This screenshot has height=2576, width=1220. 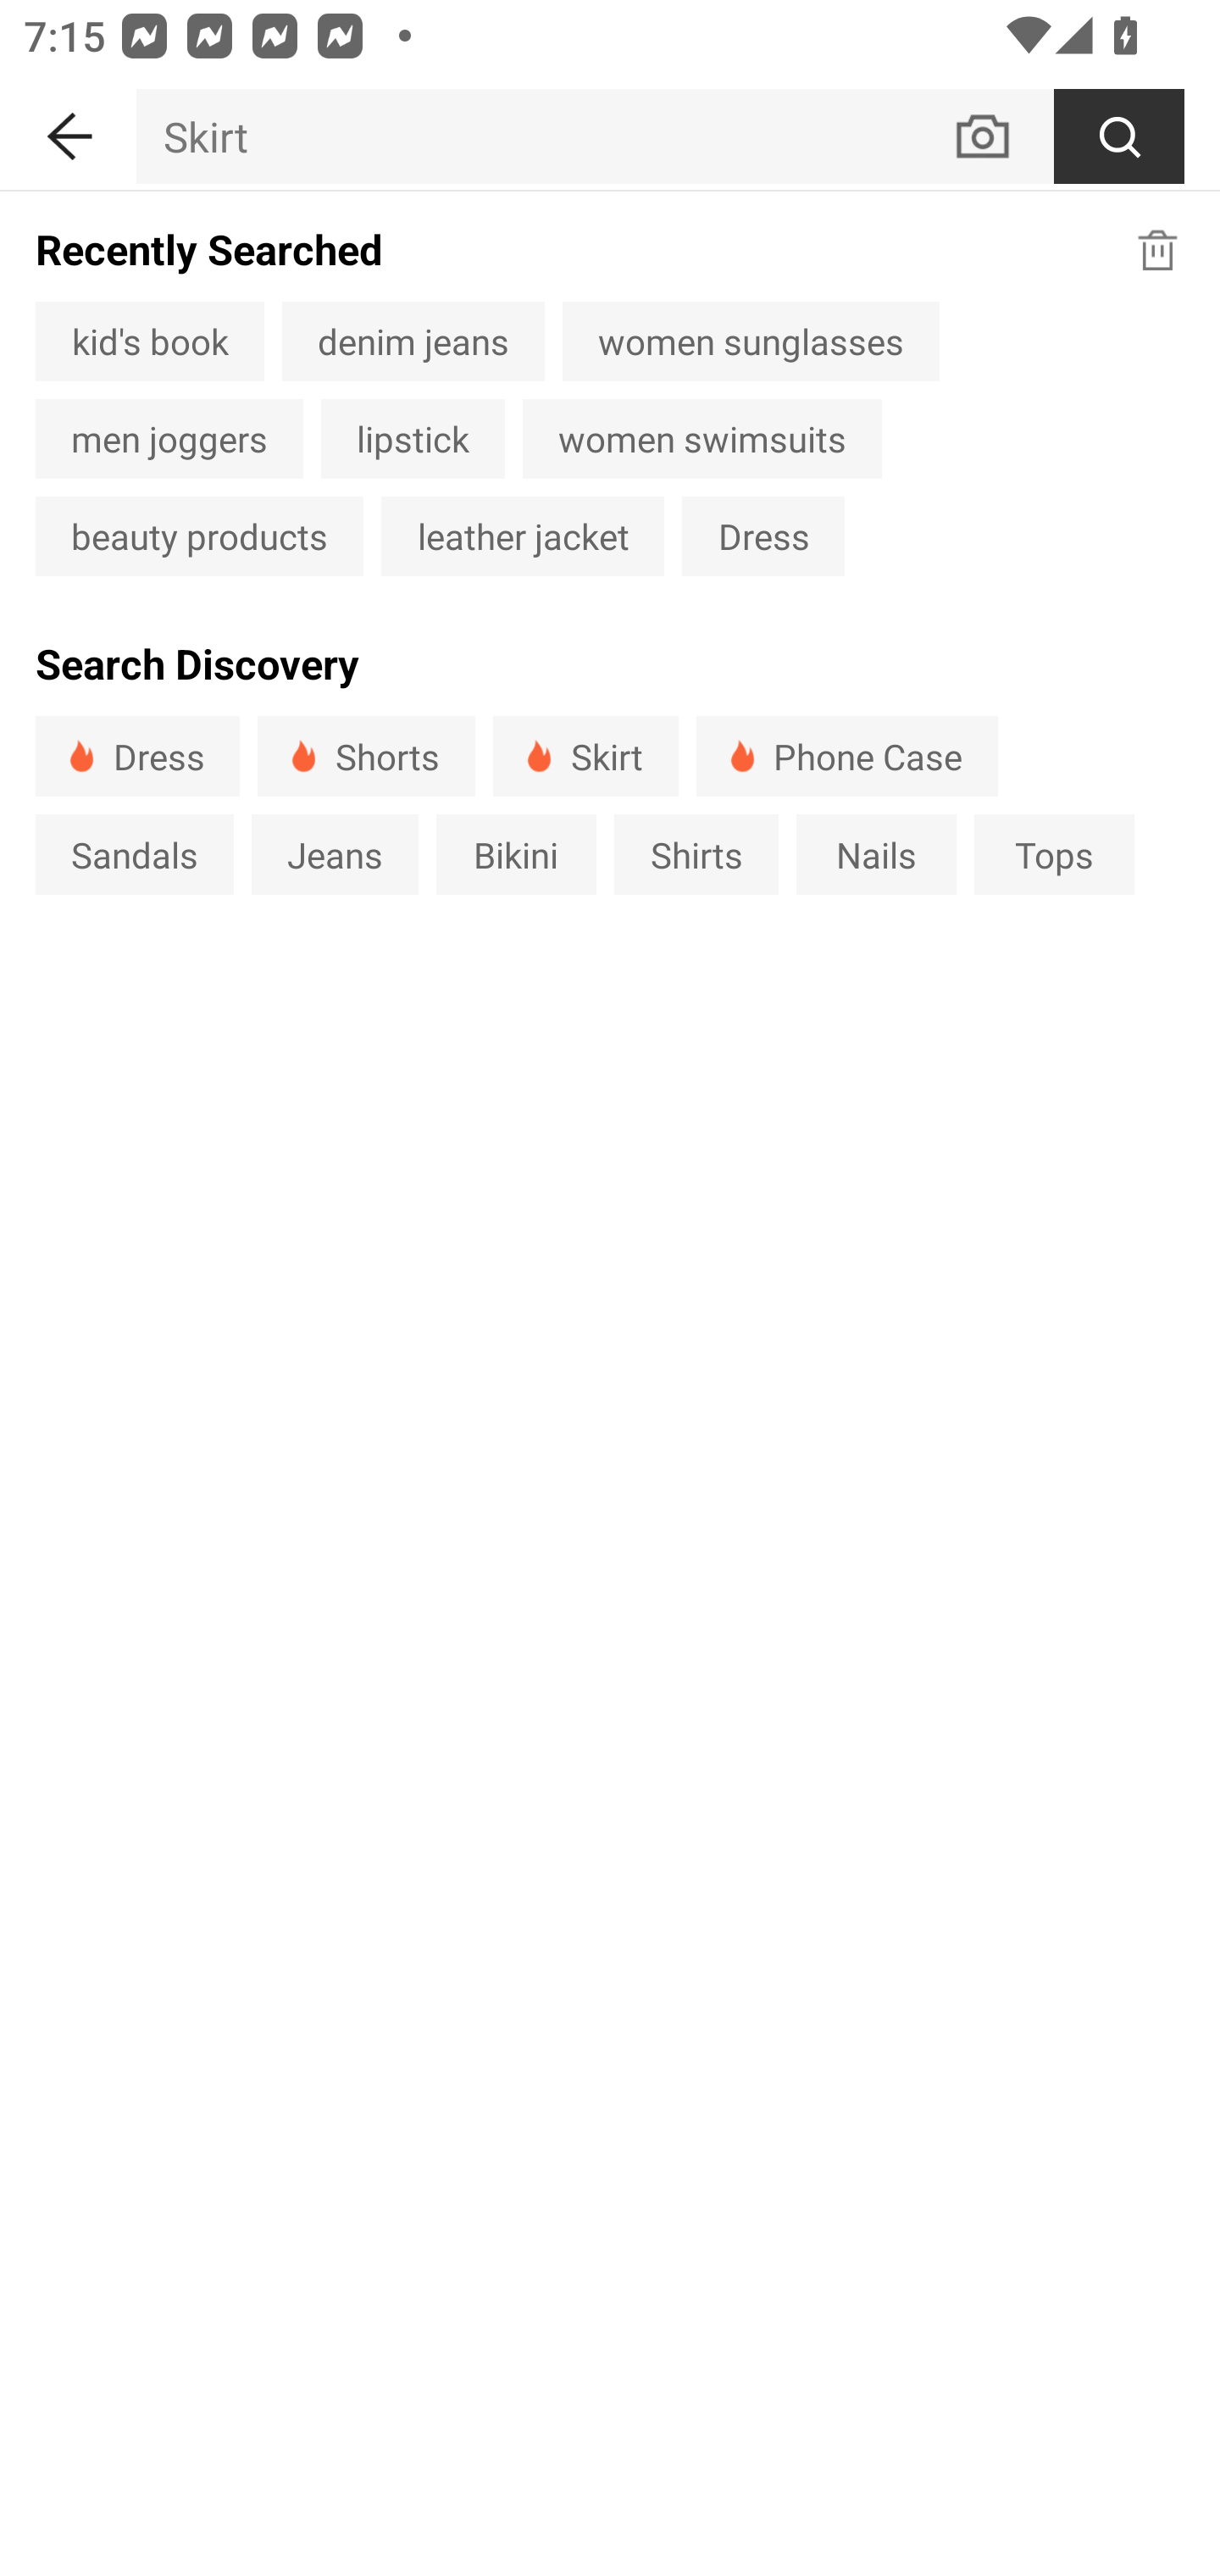 I want to click on men joggers, so click(x=169, y=439).